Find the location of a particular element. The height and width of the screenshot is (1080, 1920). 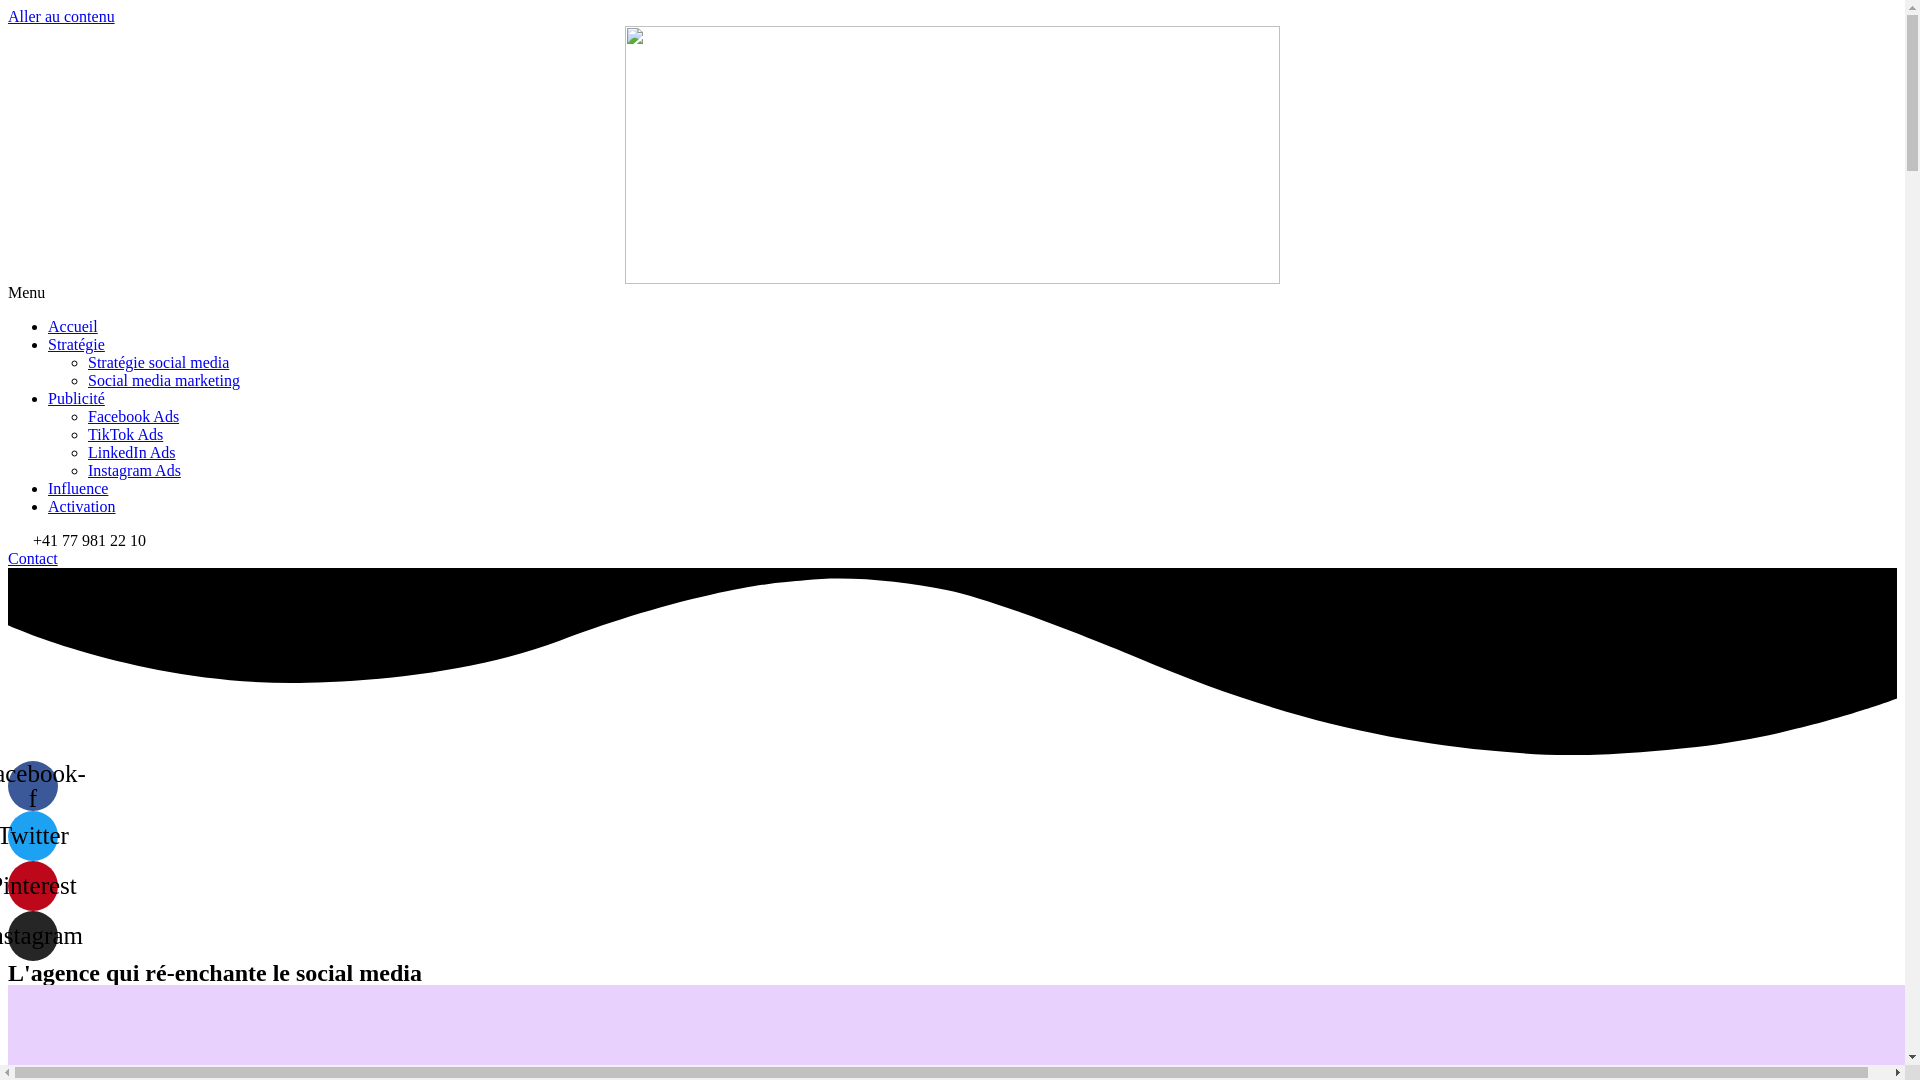

Pinterest is located at coordinates (33, 886).